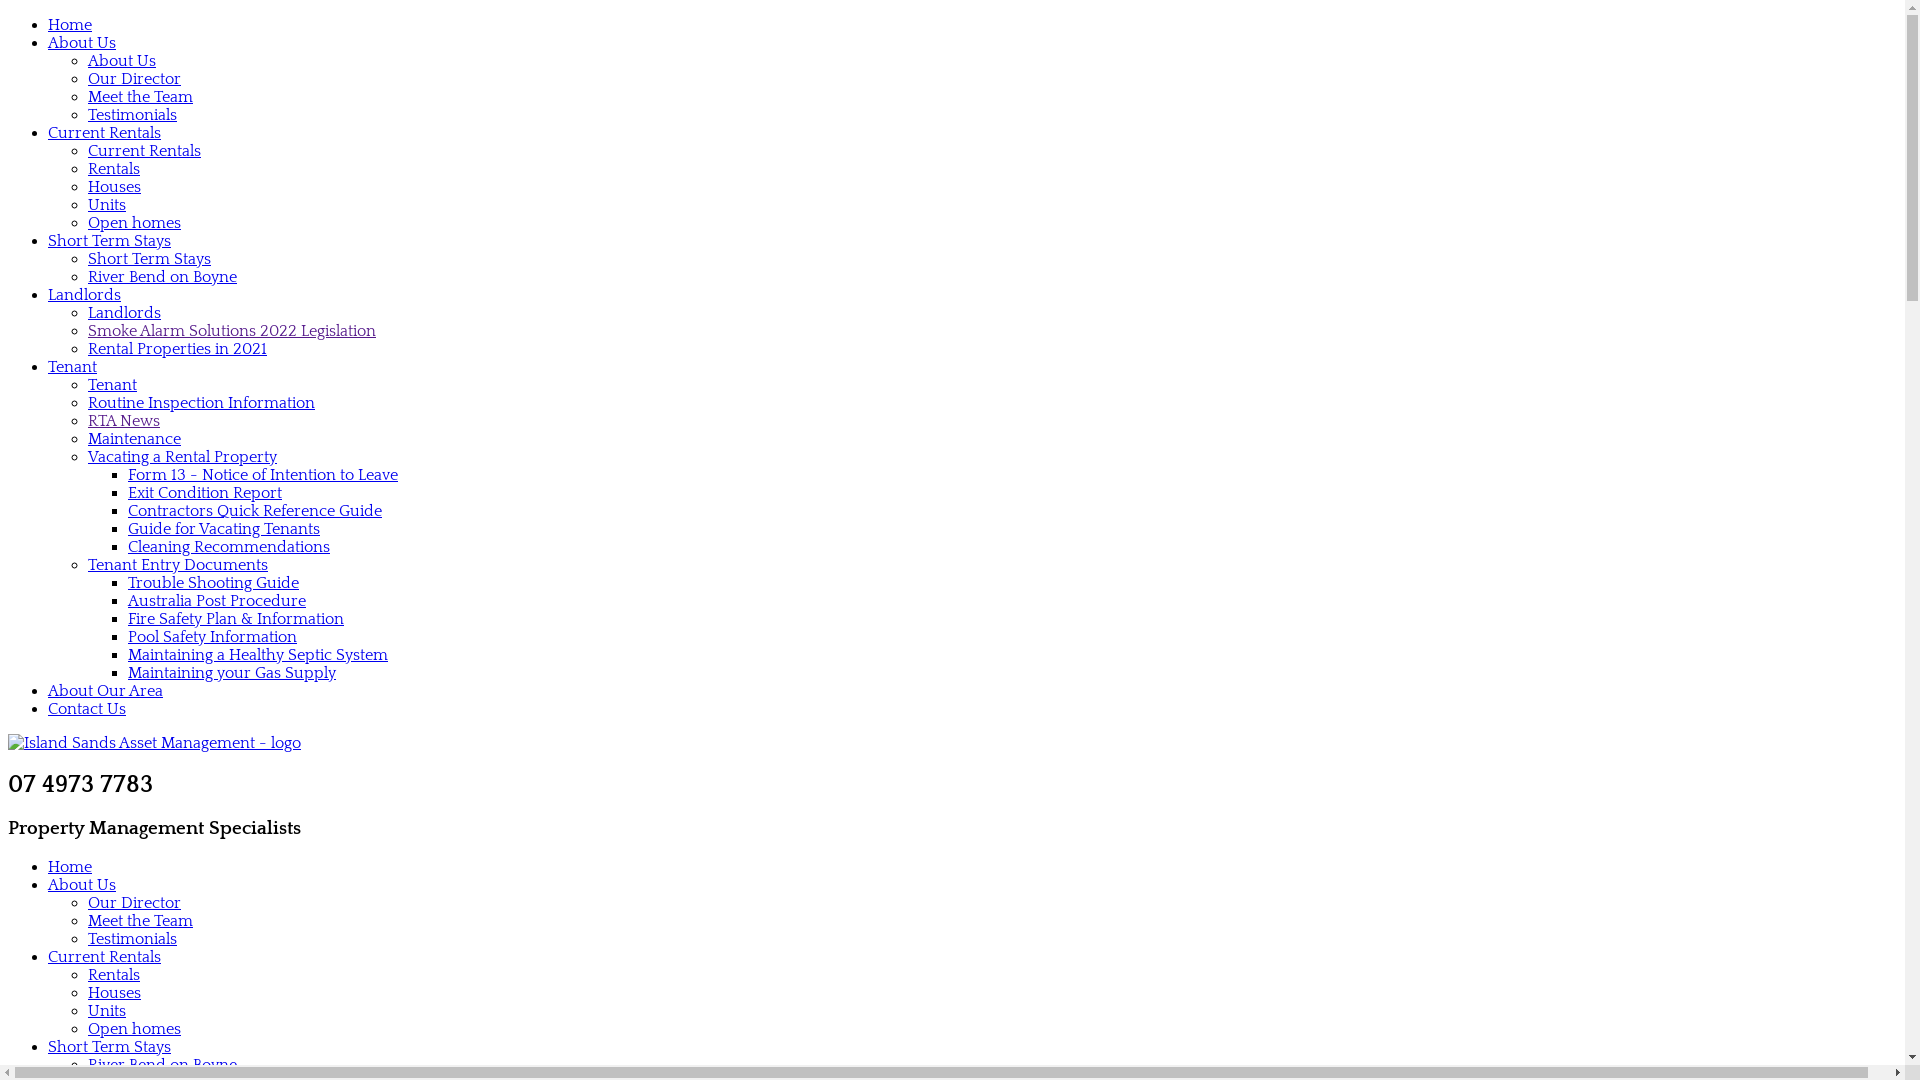 The image size is (1920, 1080). I want to click on Units, so click(107, 1011).